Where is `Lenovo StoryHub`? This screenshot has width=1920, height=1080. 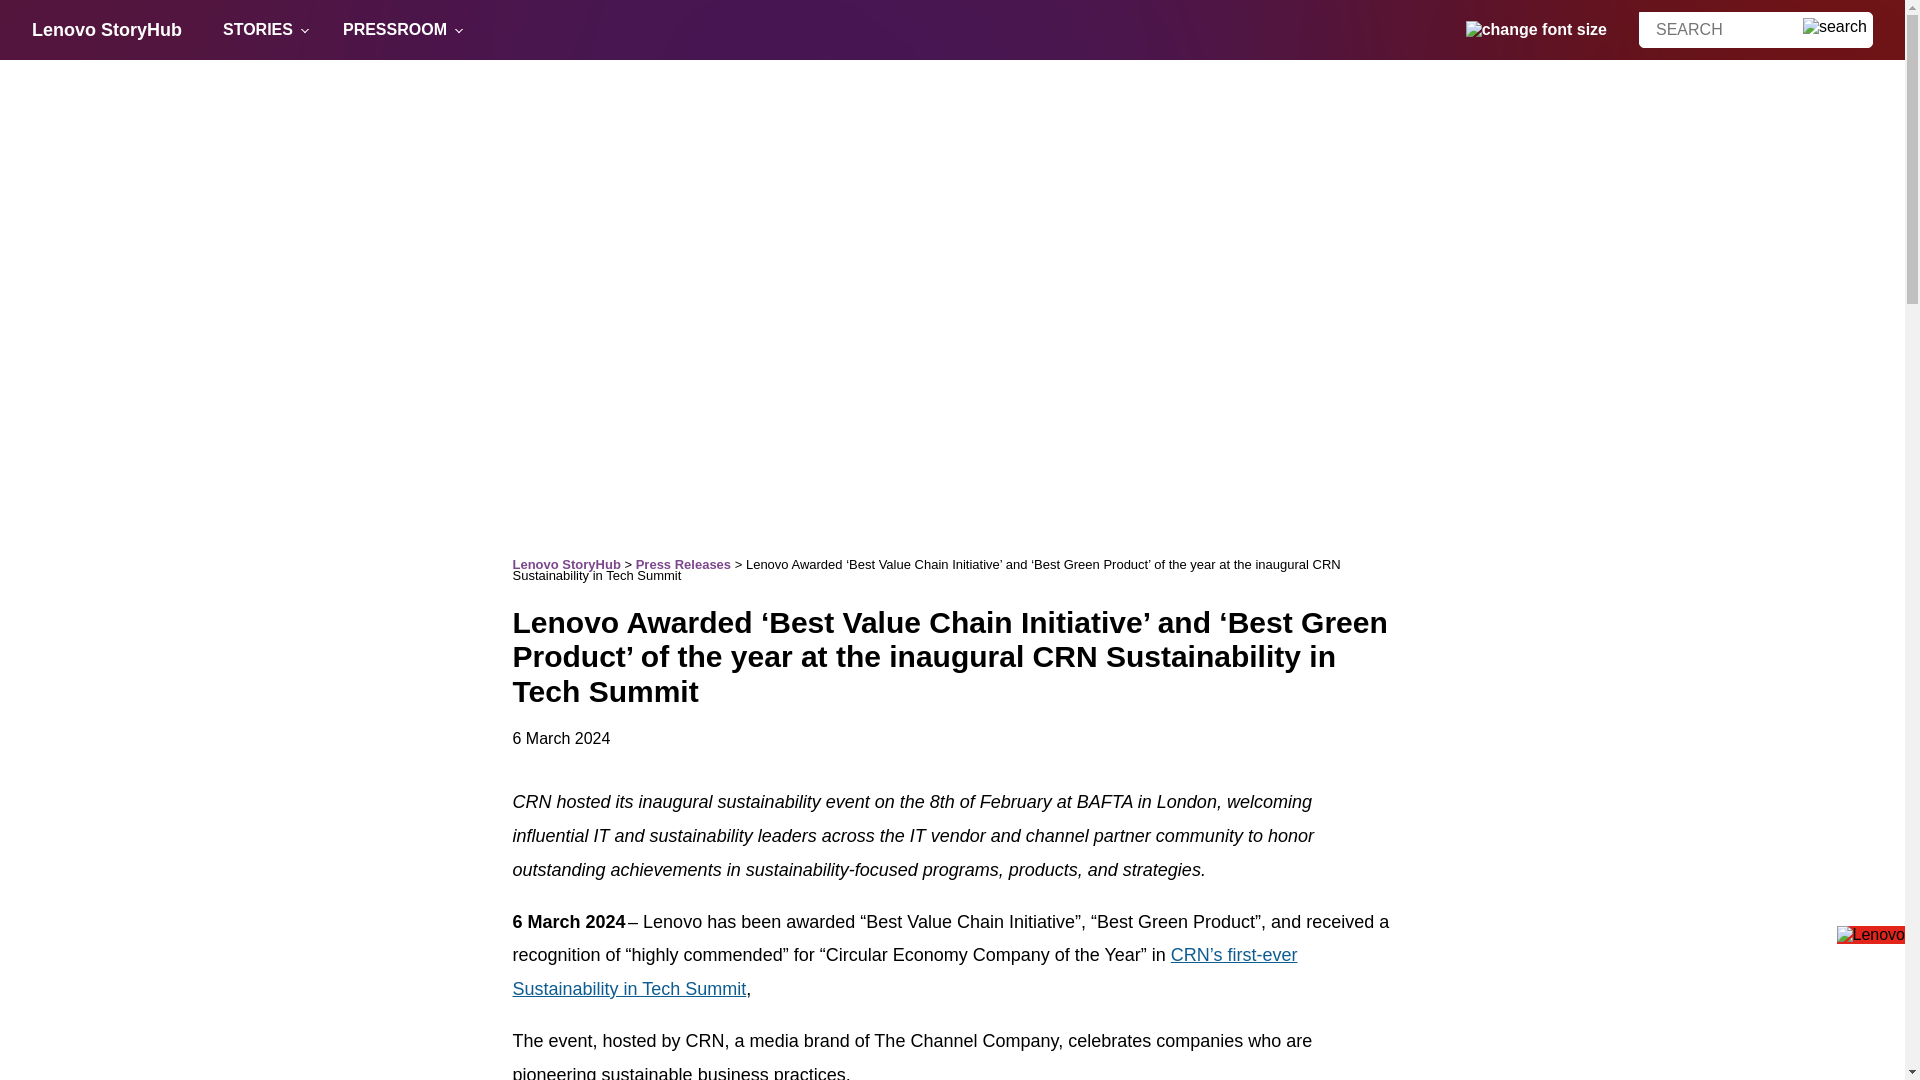
Lenovo StoryHub is located at coordinates (107, 30).